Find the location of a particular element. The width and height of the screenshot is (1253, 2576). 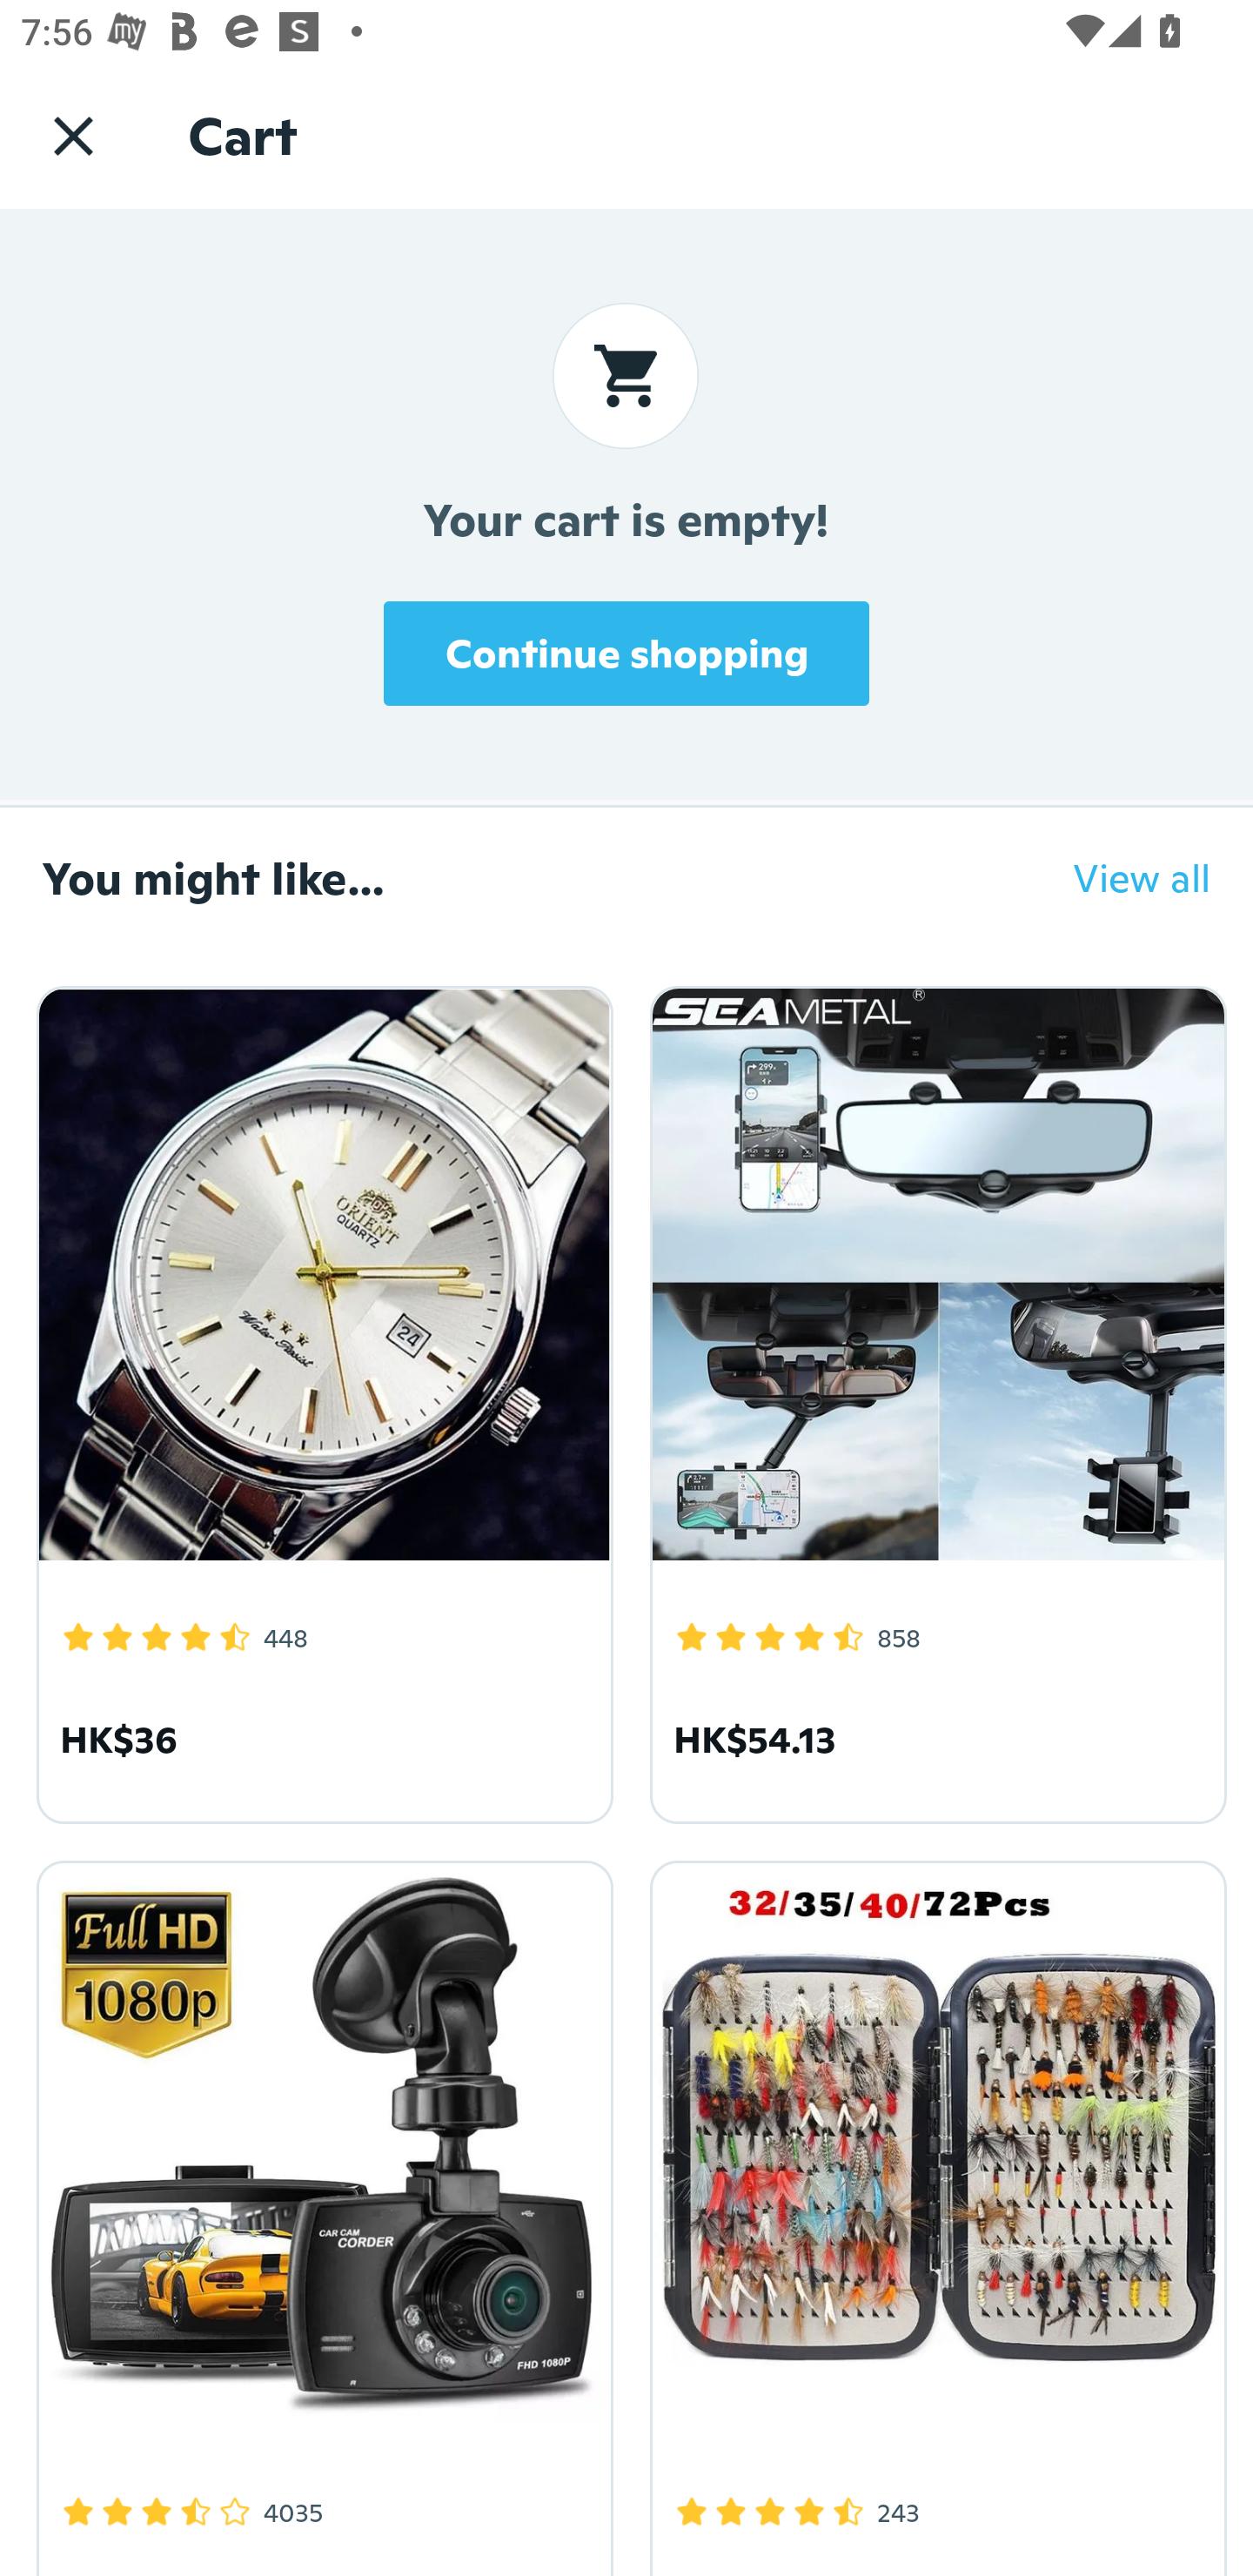

4.3 Star Rating 858 HK$54.13 is located at coordinates (933, 1399).